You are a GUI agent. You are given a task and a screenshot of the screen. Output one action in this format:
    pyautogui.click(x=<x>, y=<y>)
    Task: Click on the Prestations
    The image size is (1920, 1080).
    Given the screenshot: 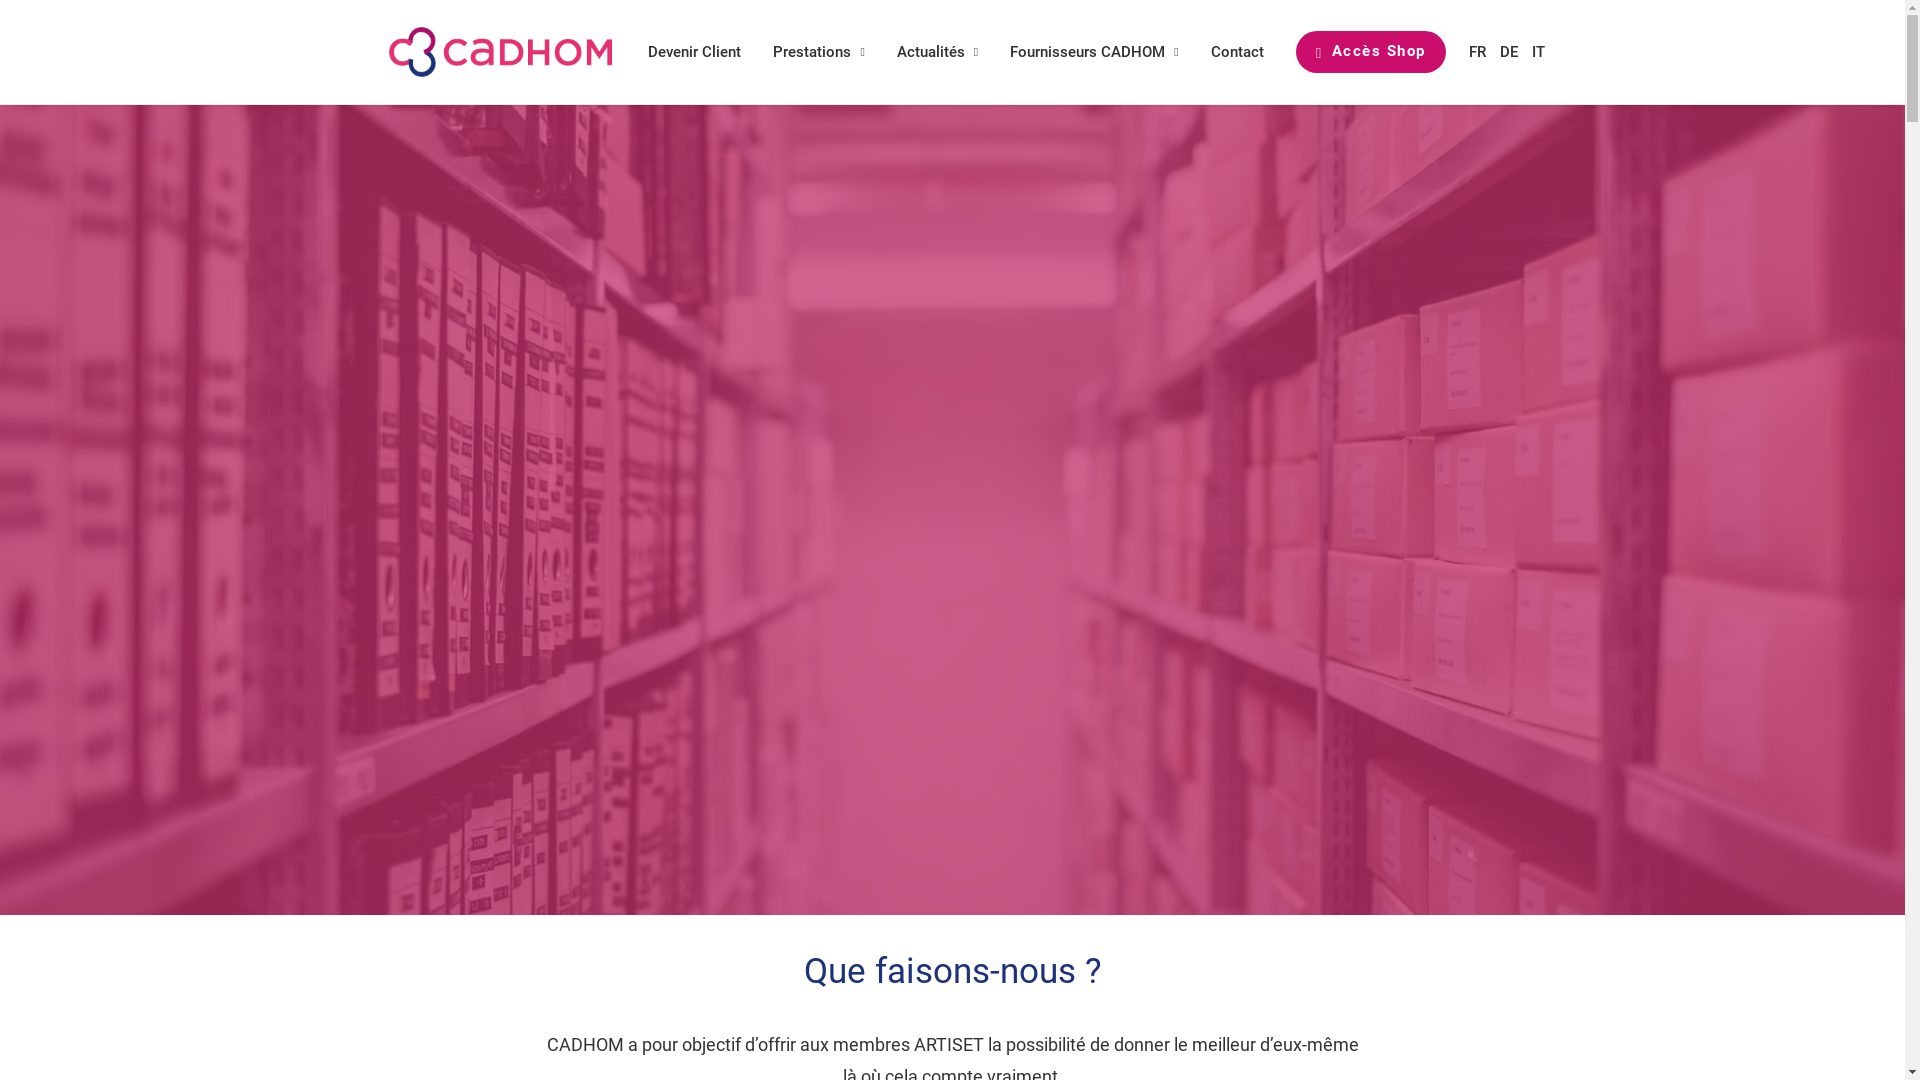 What is the action you would take?
    pyautogui.click(x=818, y=52)
    